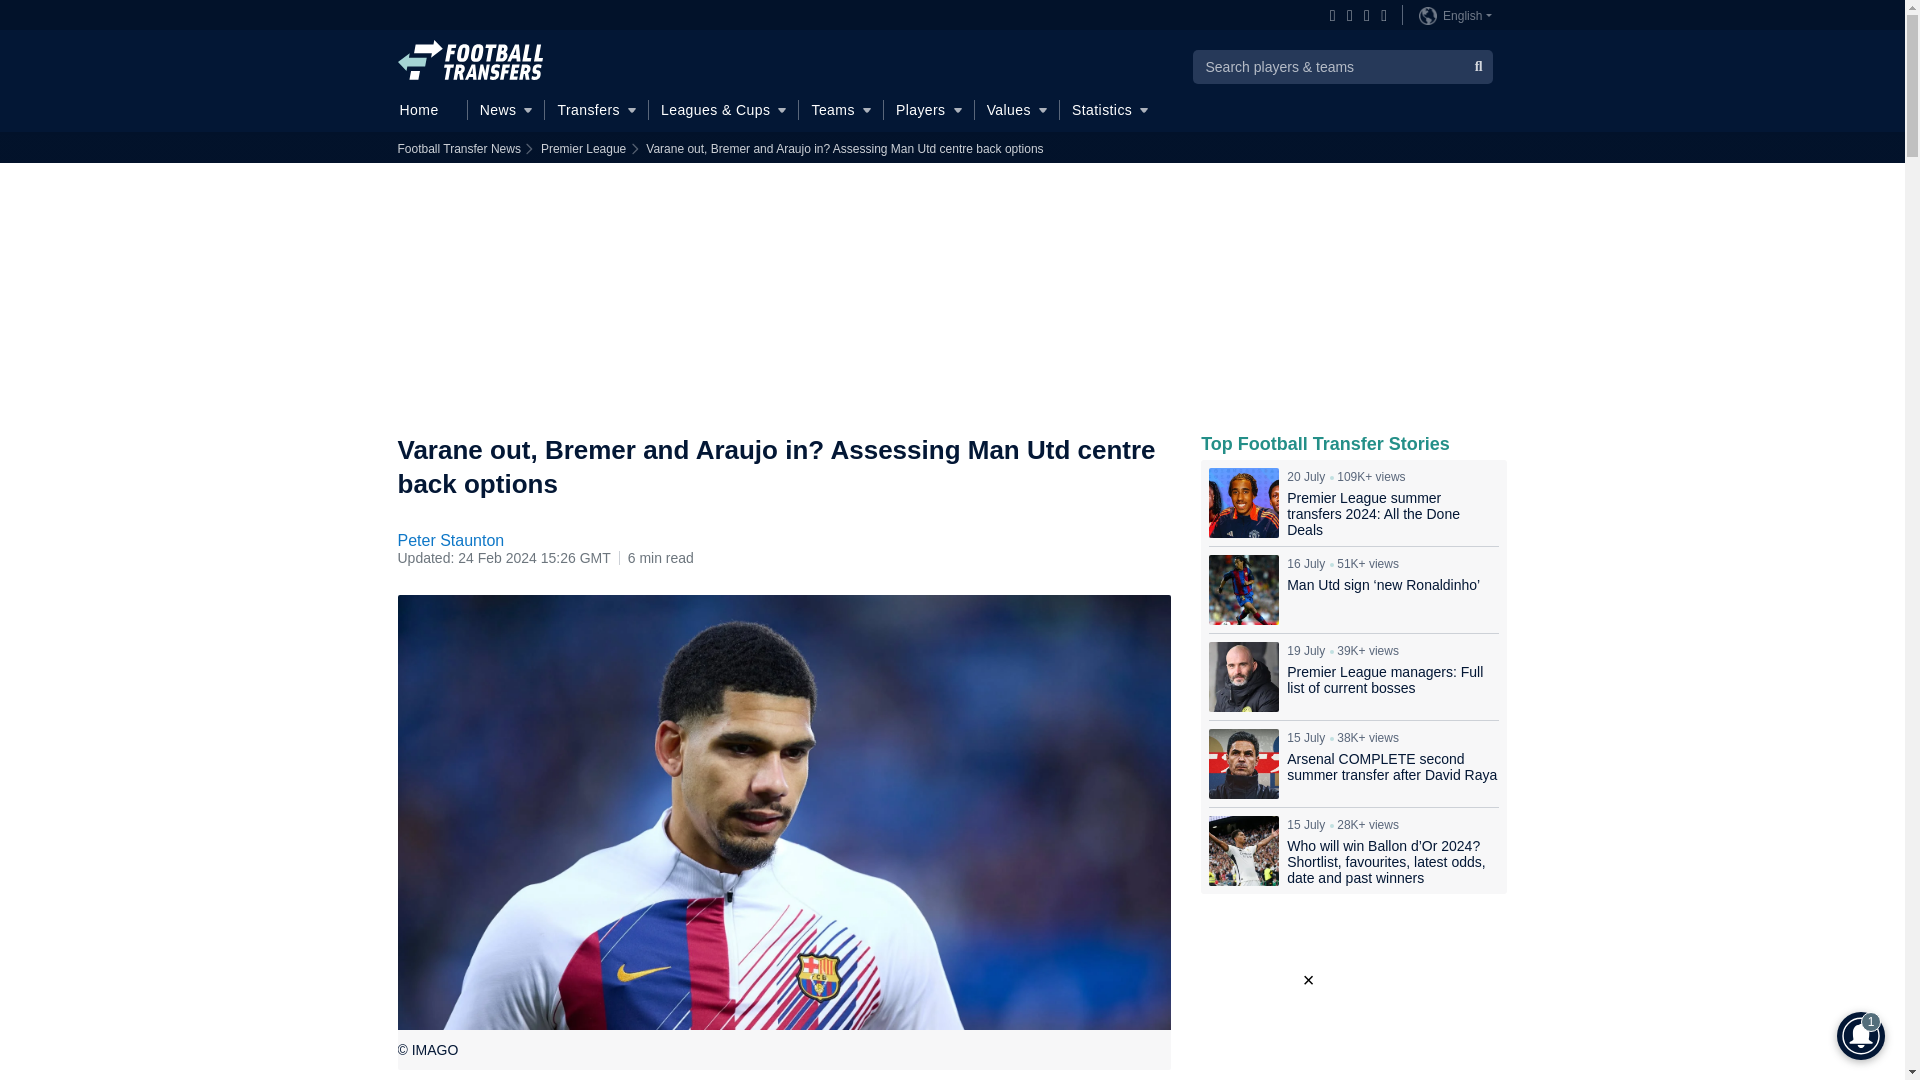 This screenshot has height=1080, width=1920. I want to click on Our Instagram page, so click(1346, 16).